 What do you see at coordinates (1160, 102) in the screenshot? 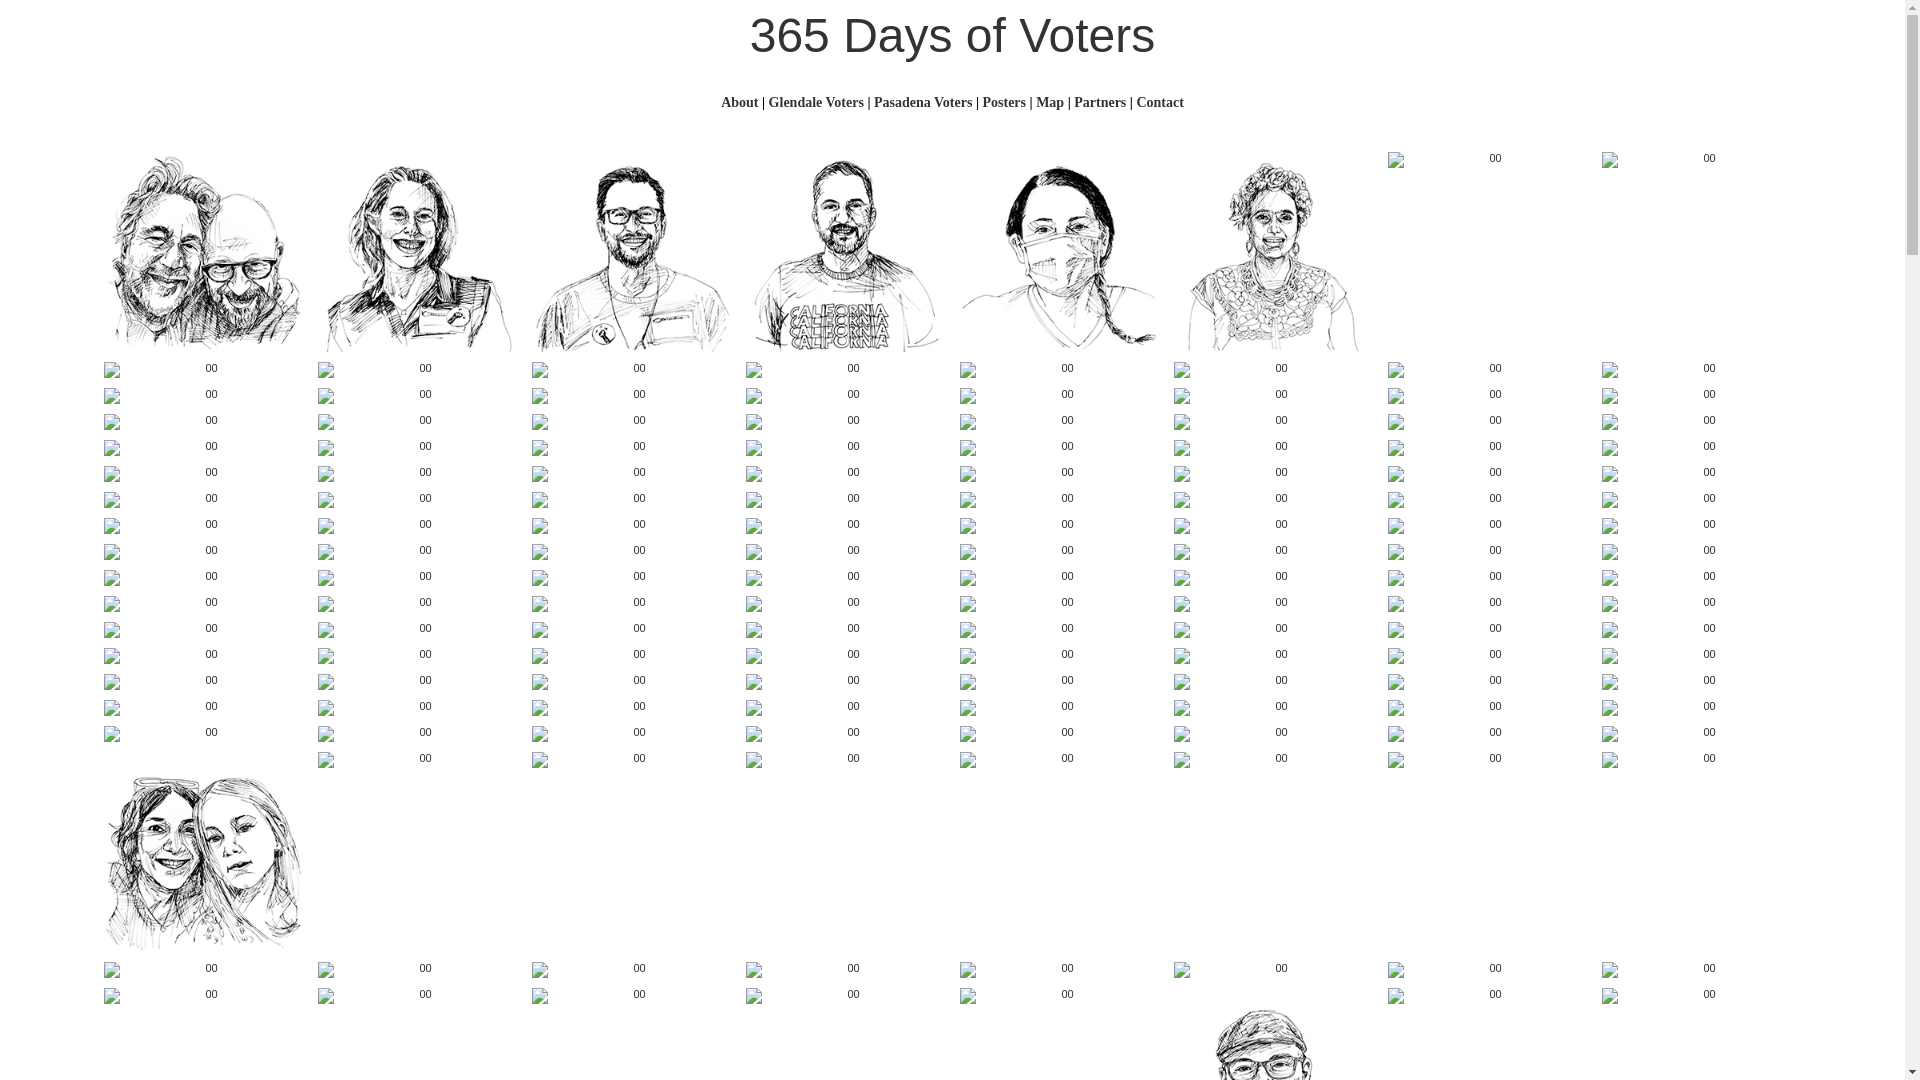
I see `Contact` at bounding box center [1160, 102].